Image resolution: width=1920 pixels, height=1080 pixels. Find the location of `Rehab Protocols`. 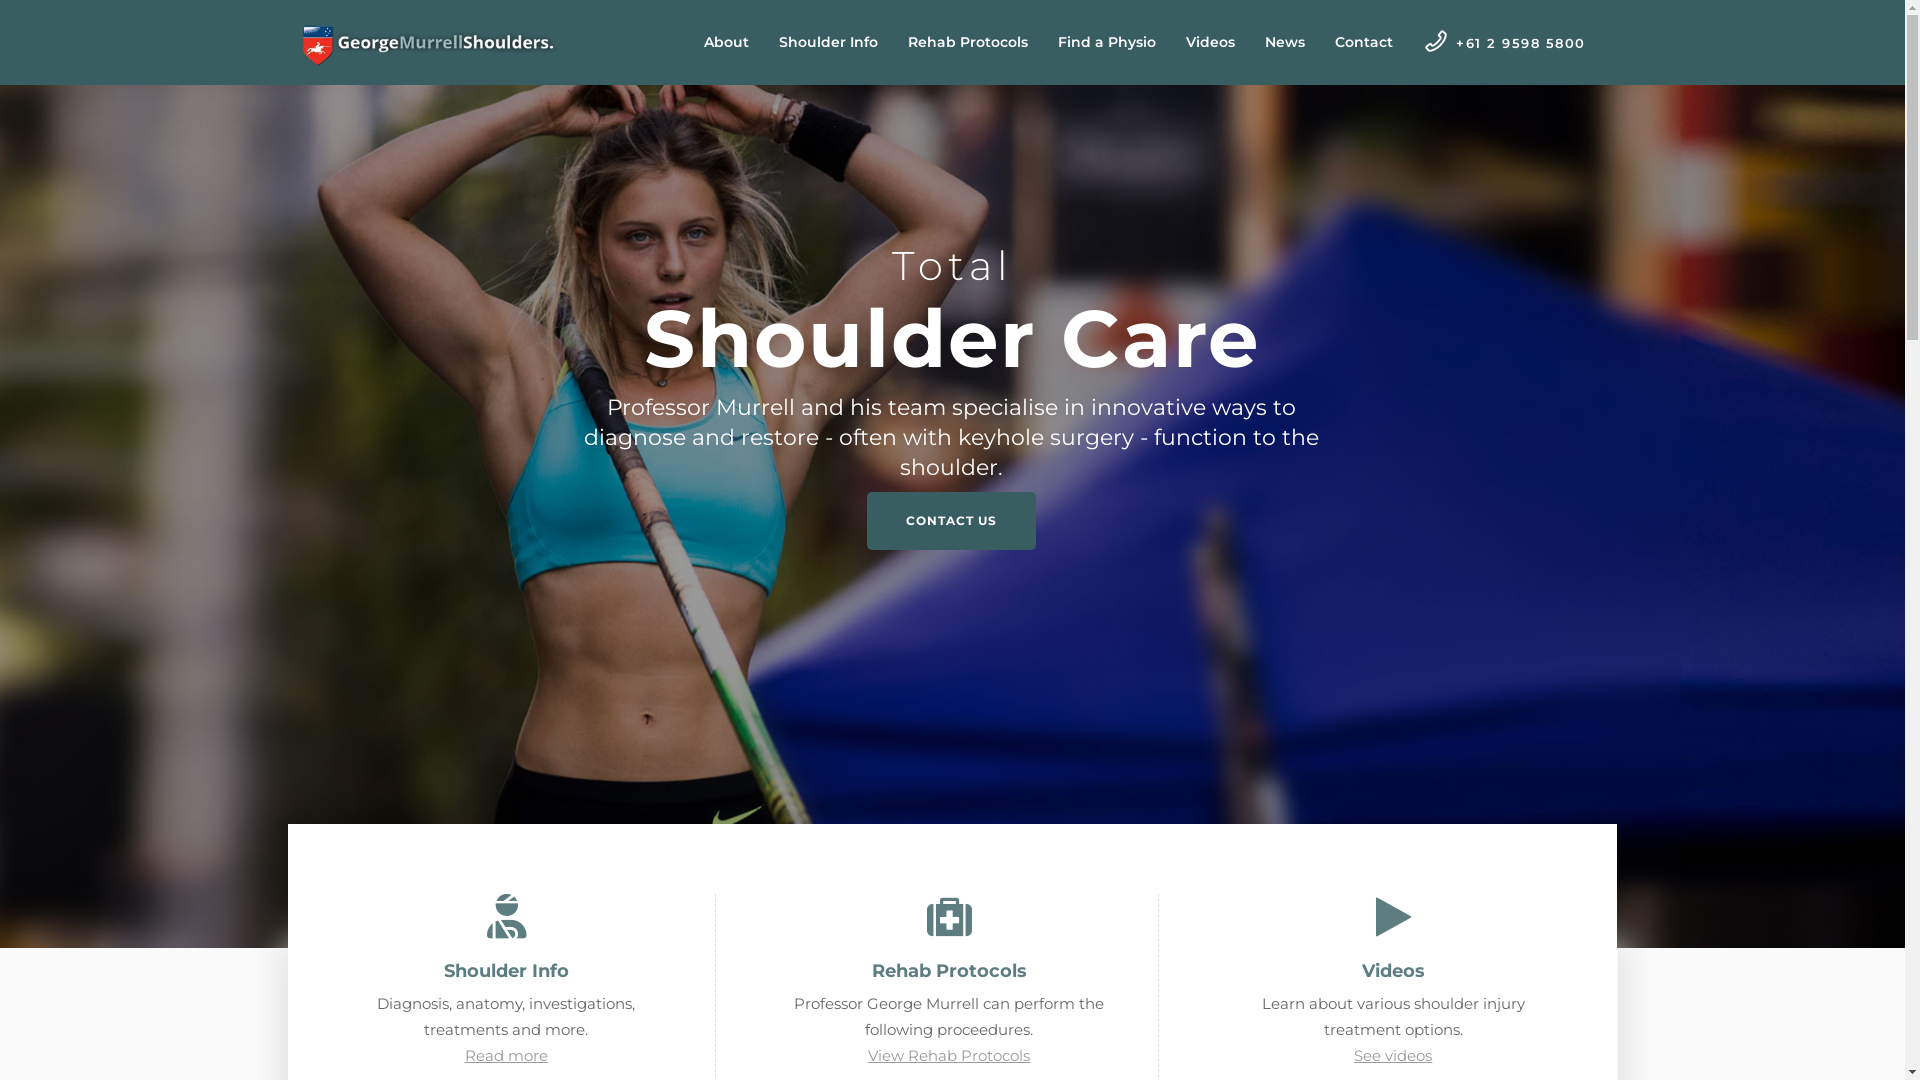

Rehab Protocols is located at coordinates (968, 42).